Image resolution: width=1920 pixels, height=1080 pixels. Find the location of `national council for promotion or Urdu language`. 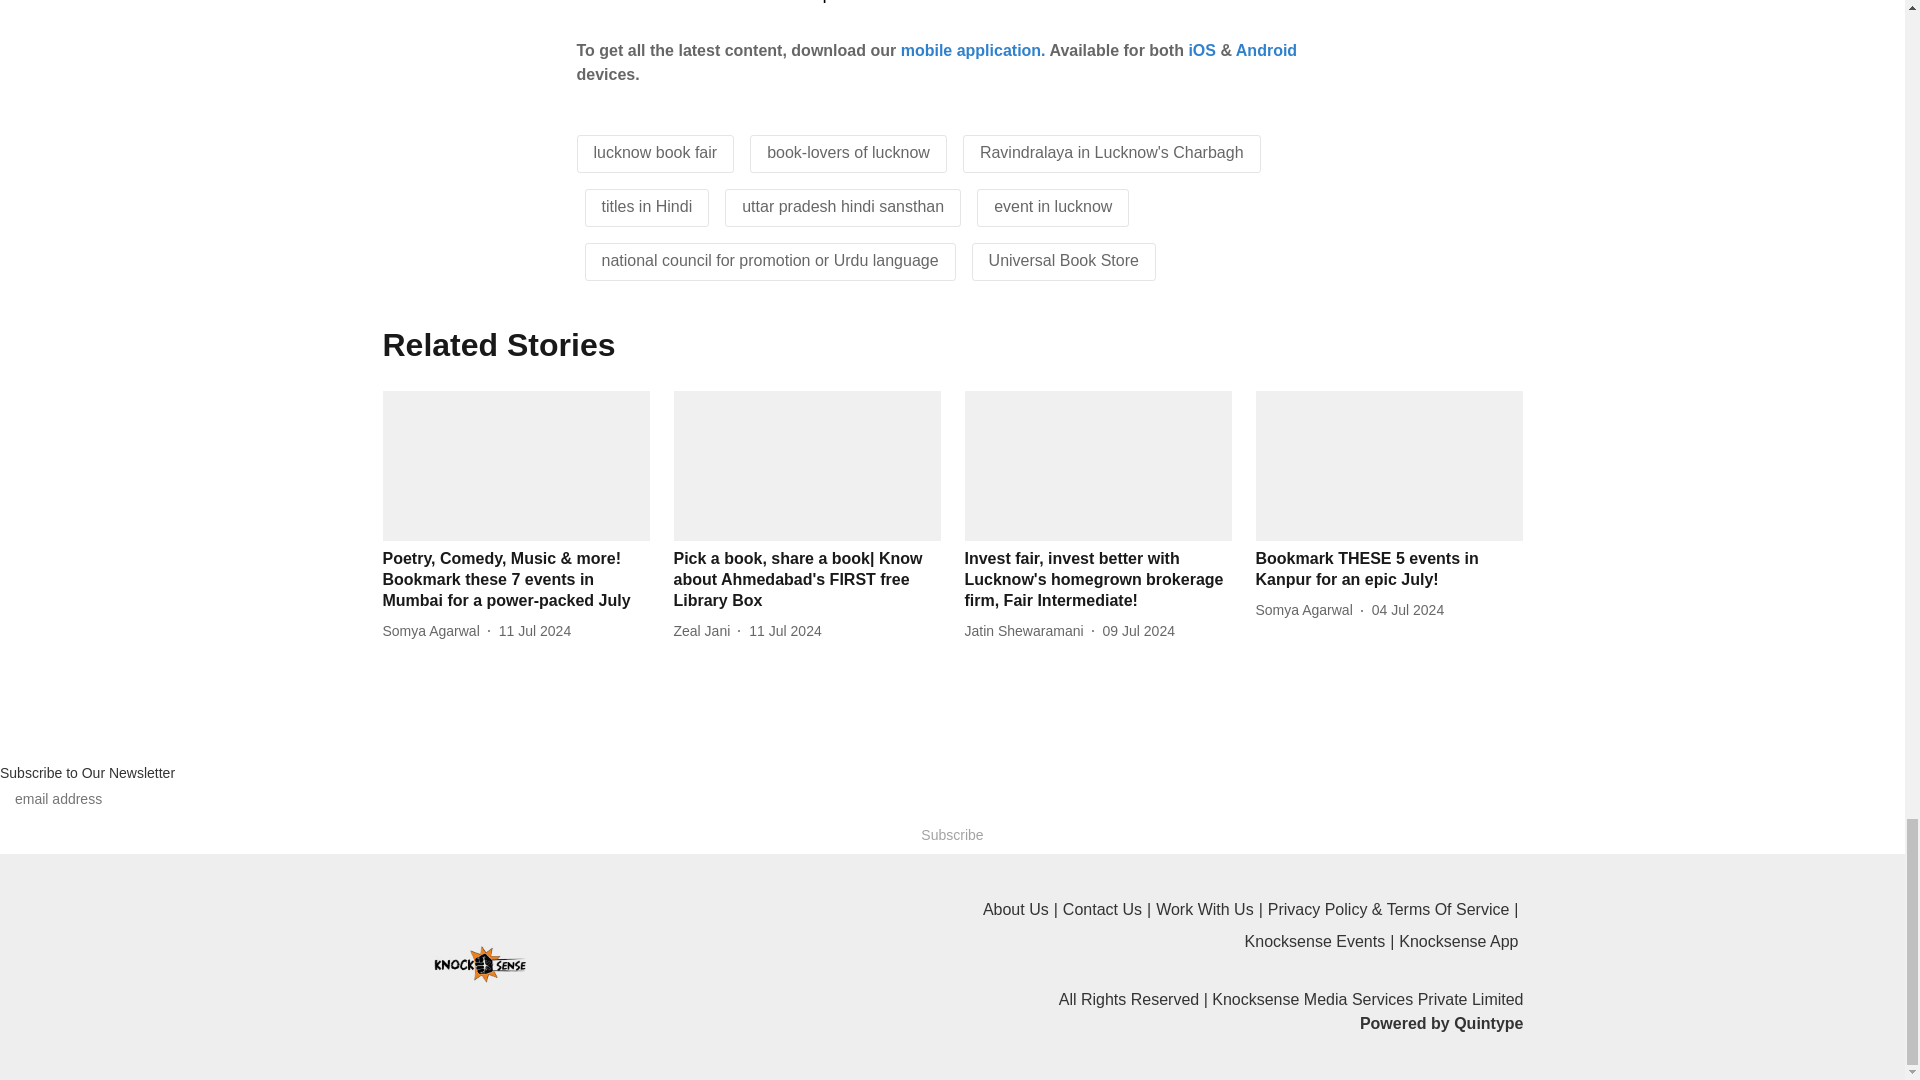

national council for promotion or Urdu language is located at coordinates (770, 260).